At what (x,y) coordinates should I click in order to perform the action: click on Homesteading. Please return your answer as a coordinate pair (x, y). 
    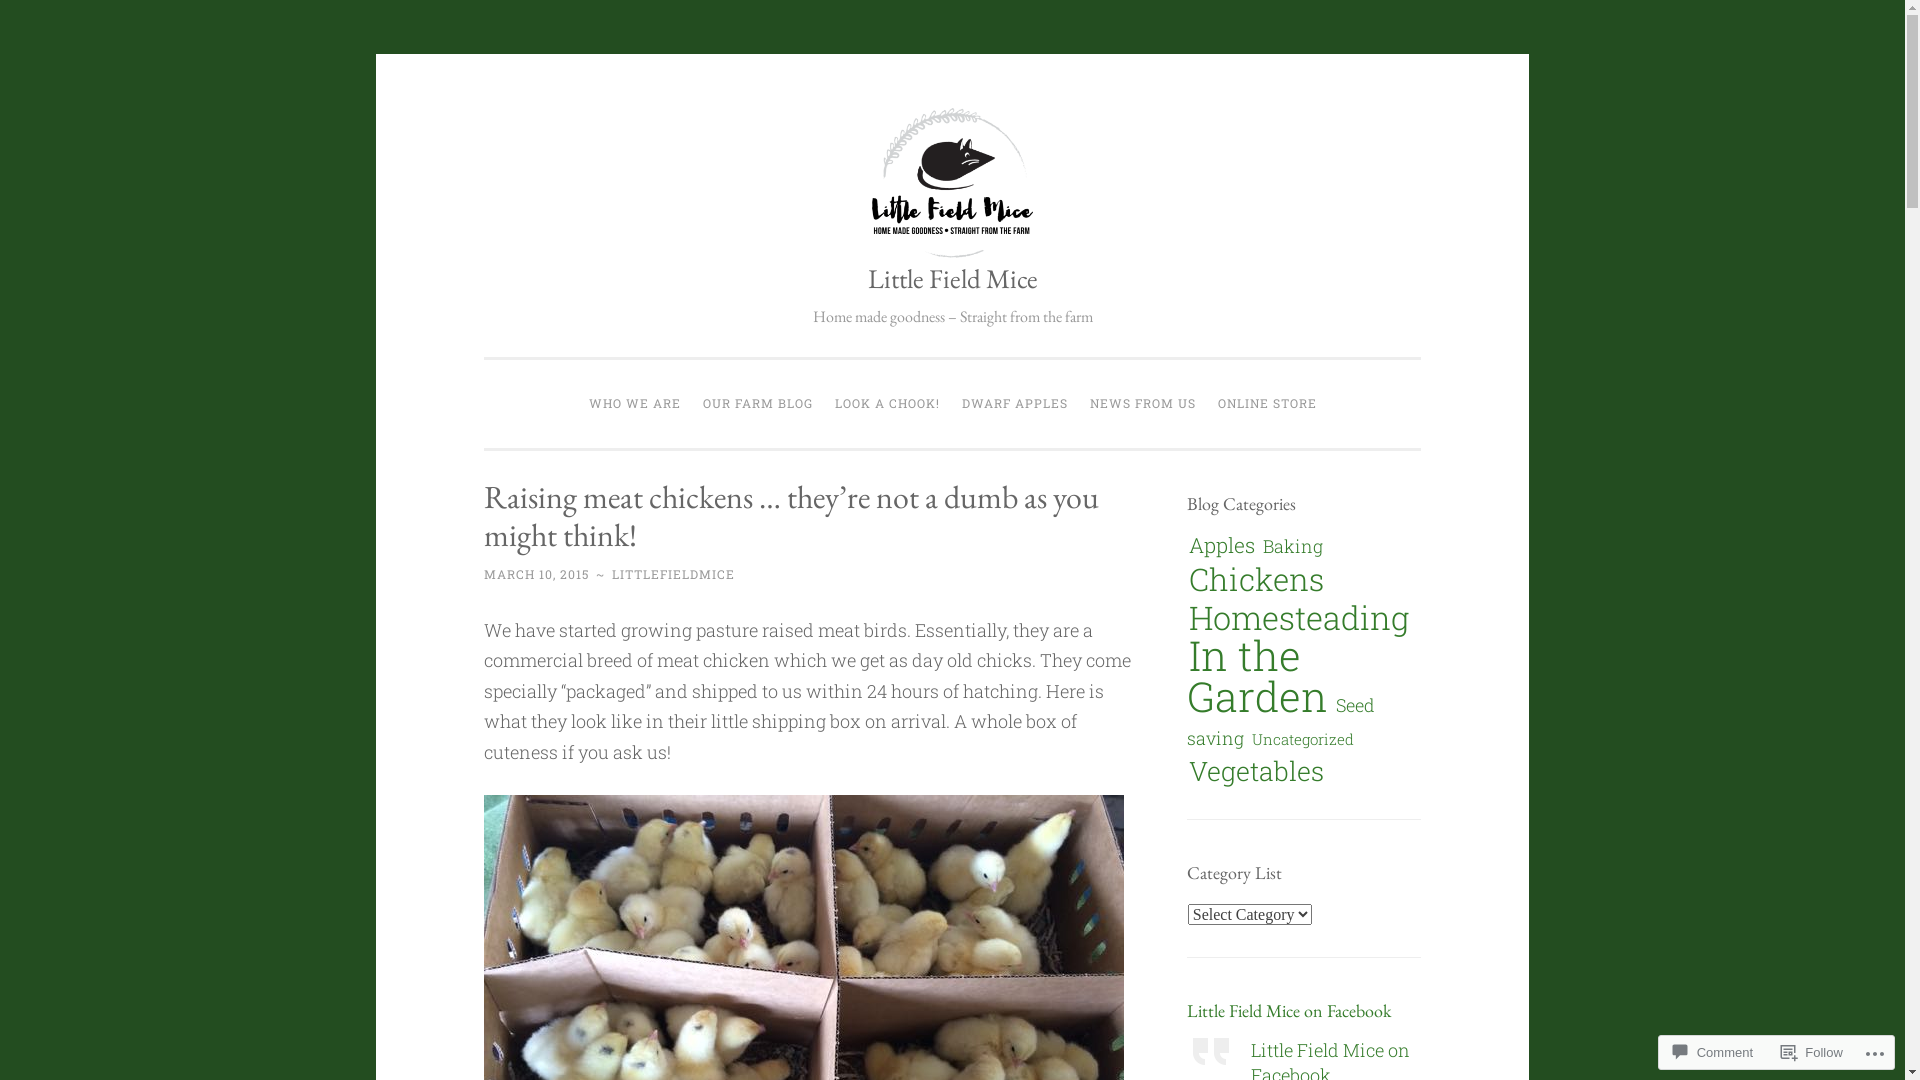
    Looking at the image, I should click on (1299, 618).